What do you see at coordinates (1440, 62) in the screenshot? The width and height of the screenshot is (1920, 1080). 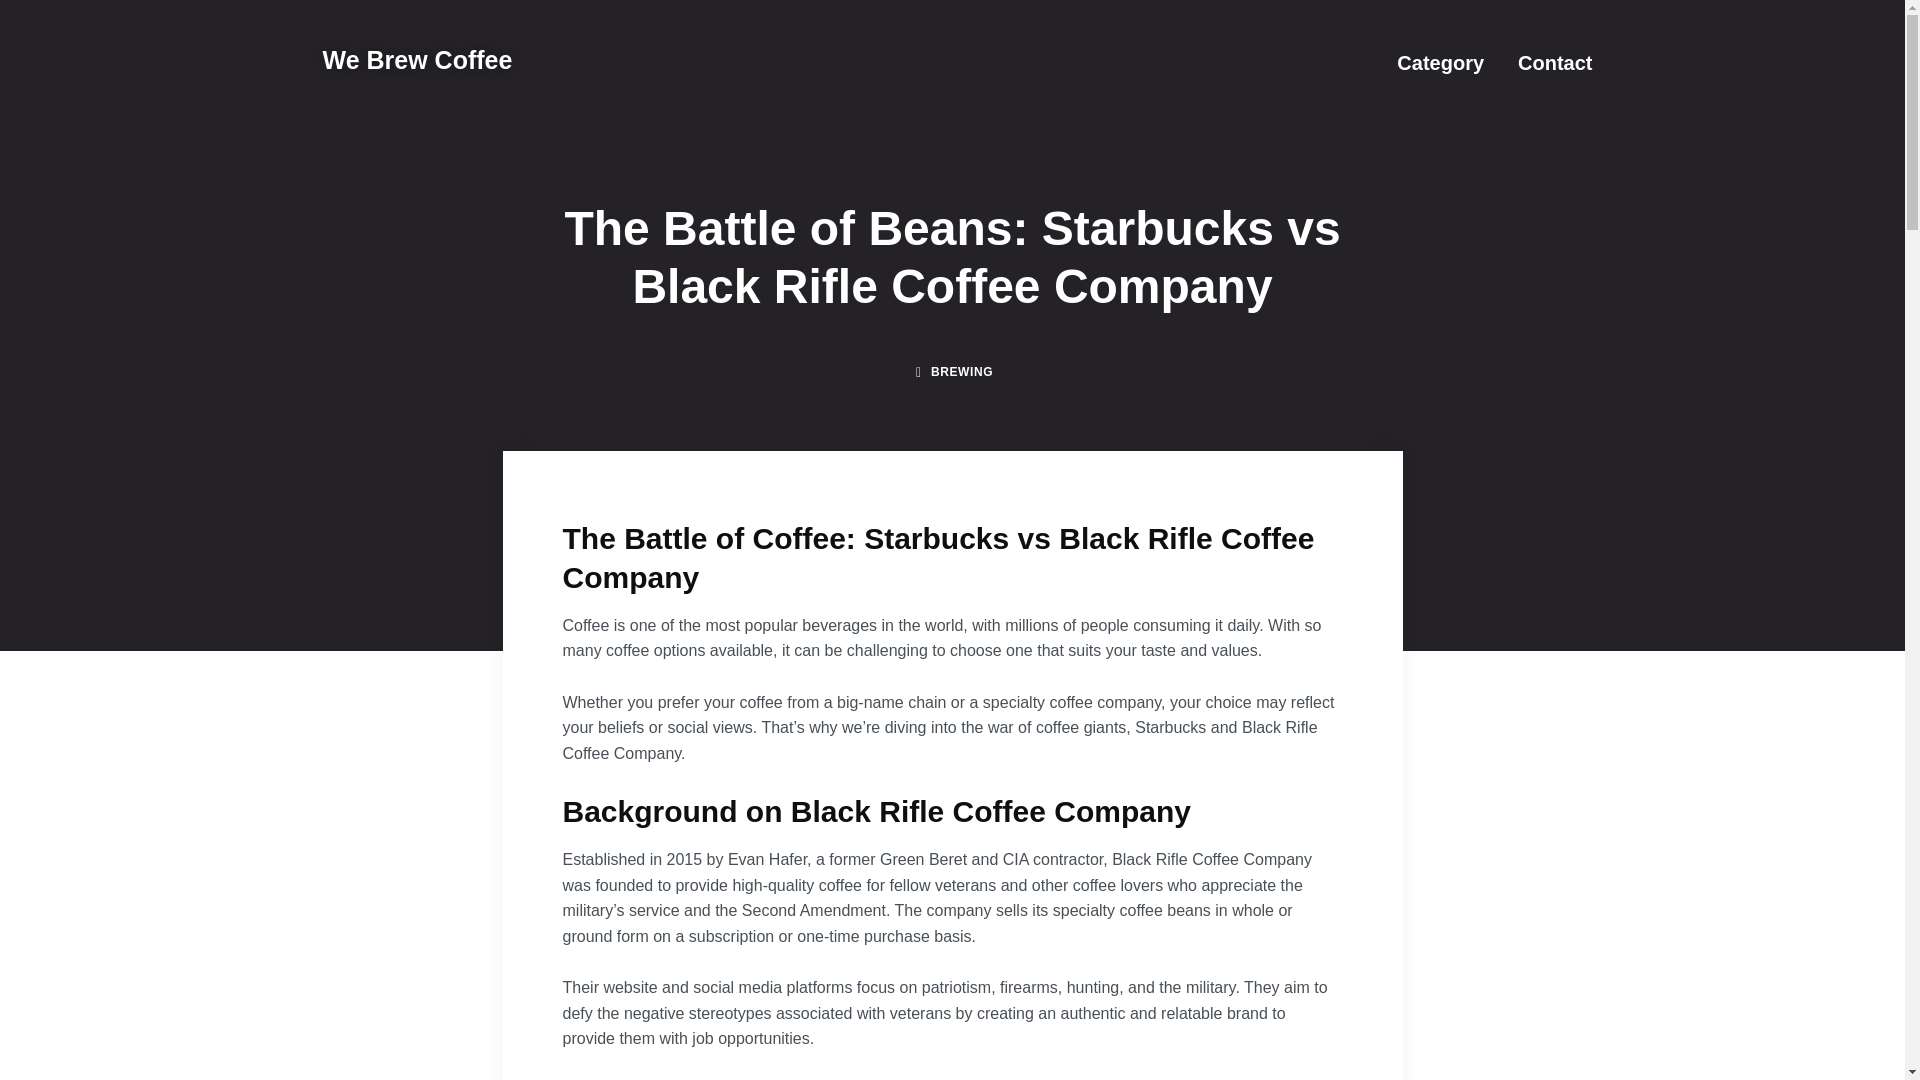 I see `Category` at bounding box center [1440, 62].